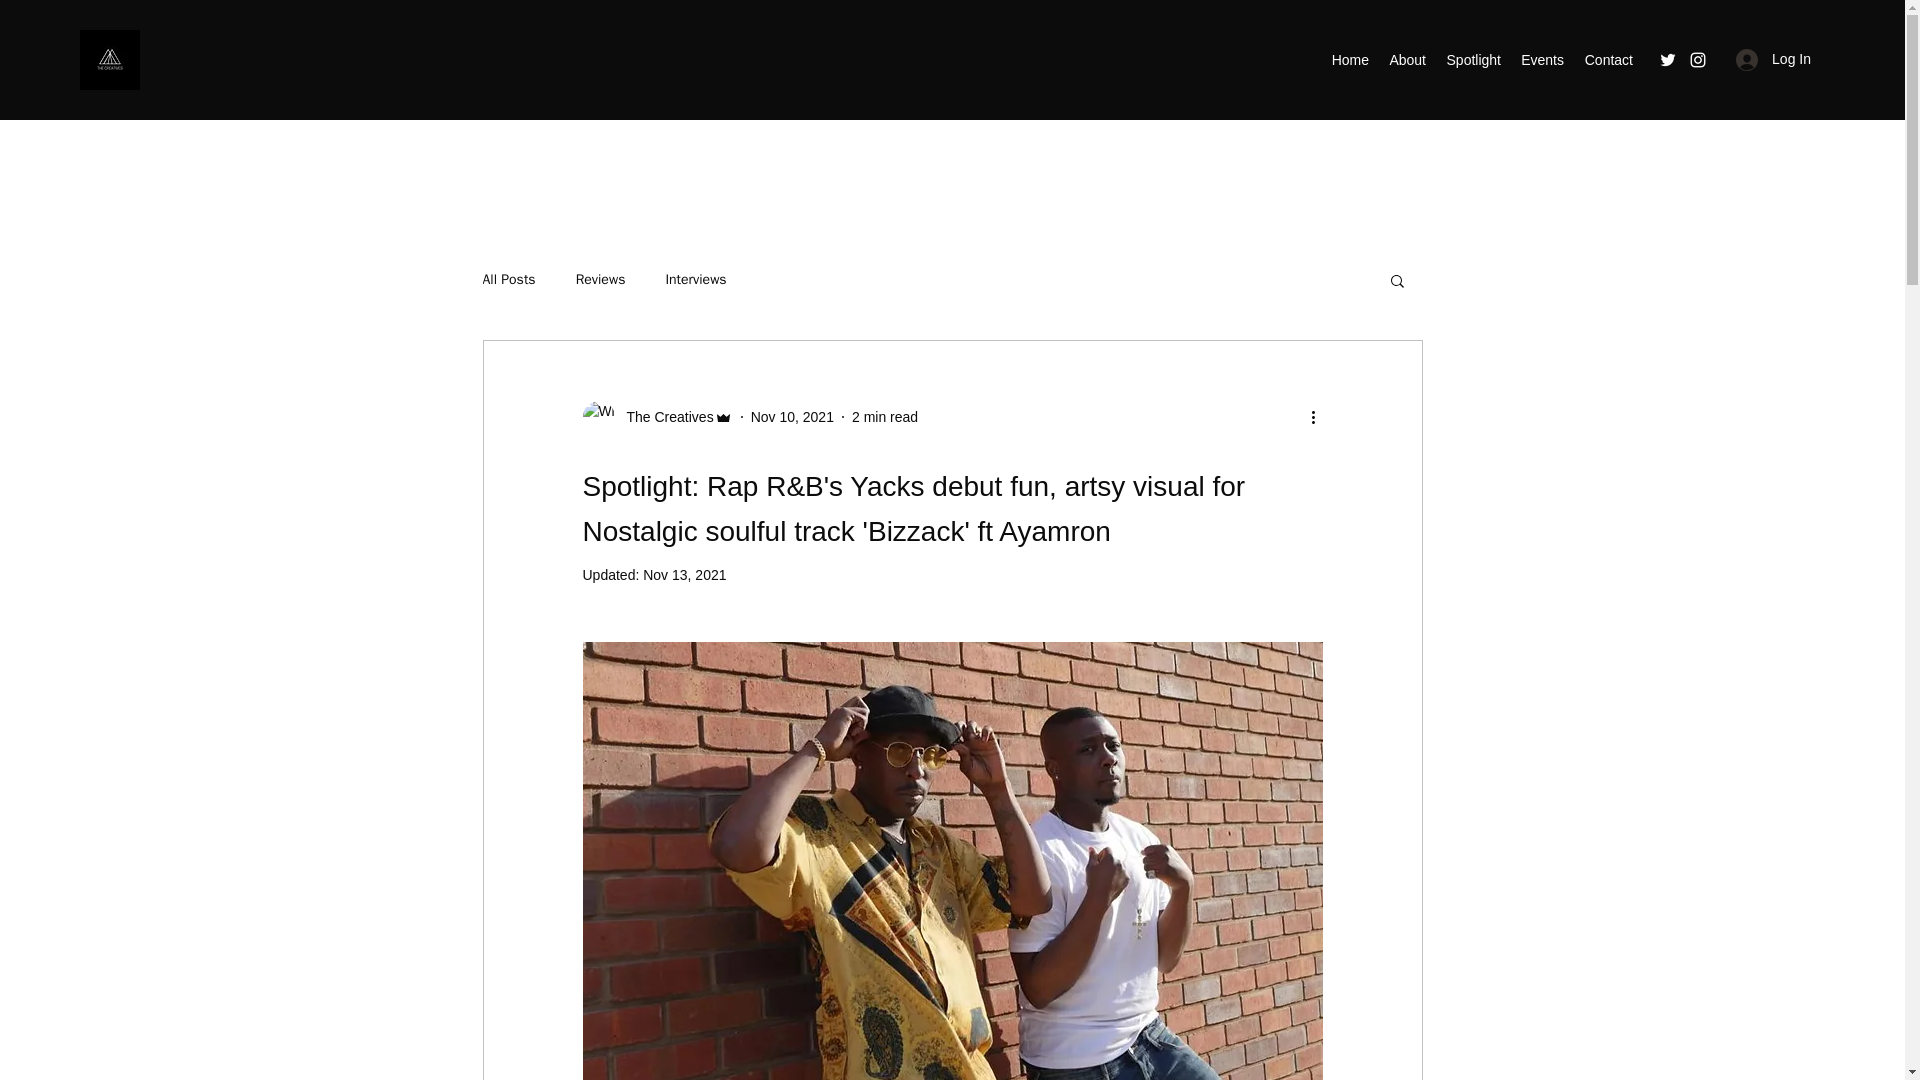 Image resolution: width=1920 pixels, height=1080 pixels. I want to click on Nov 13, 2021, so click(684, 575).